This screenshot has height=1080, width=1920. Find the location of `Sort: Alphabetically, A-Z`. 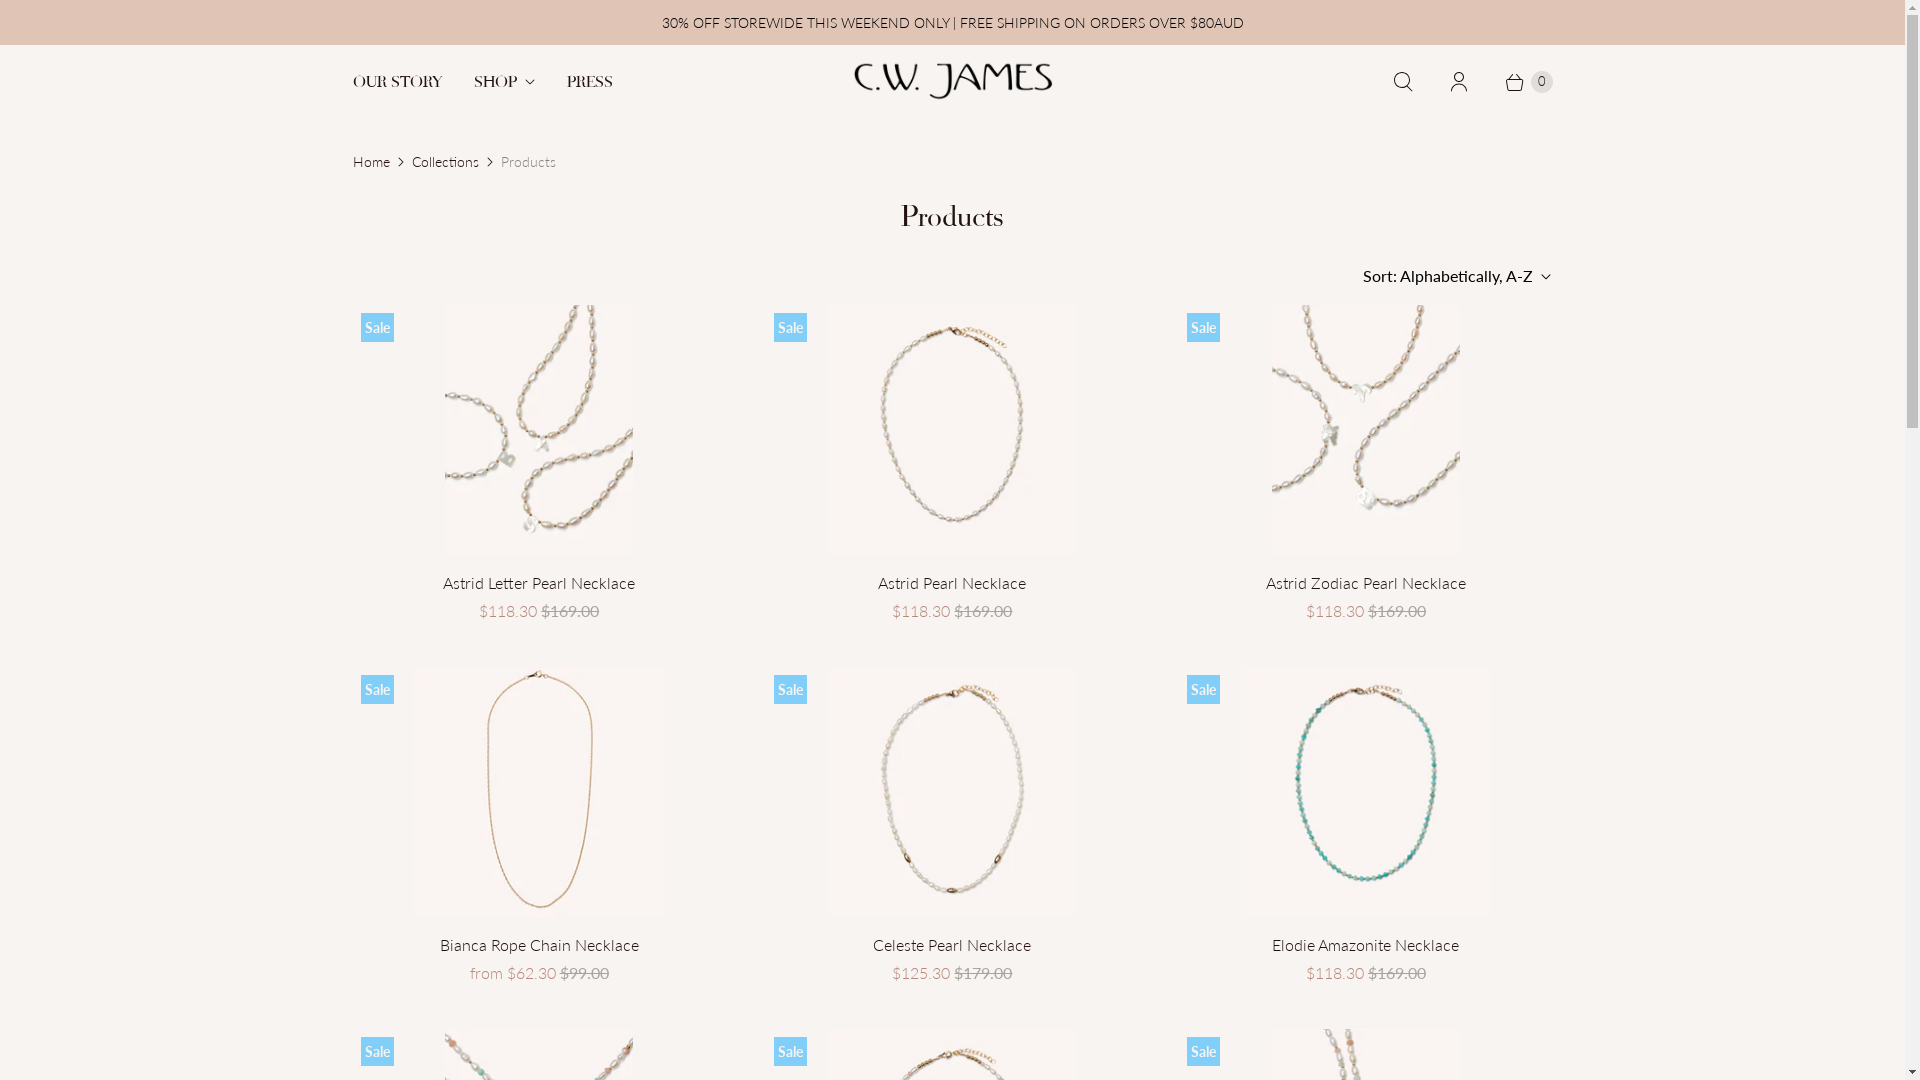

Sort: Alphabetically, A-Z is located at coordinates (1455, 276).